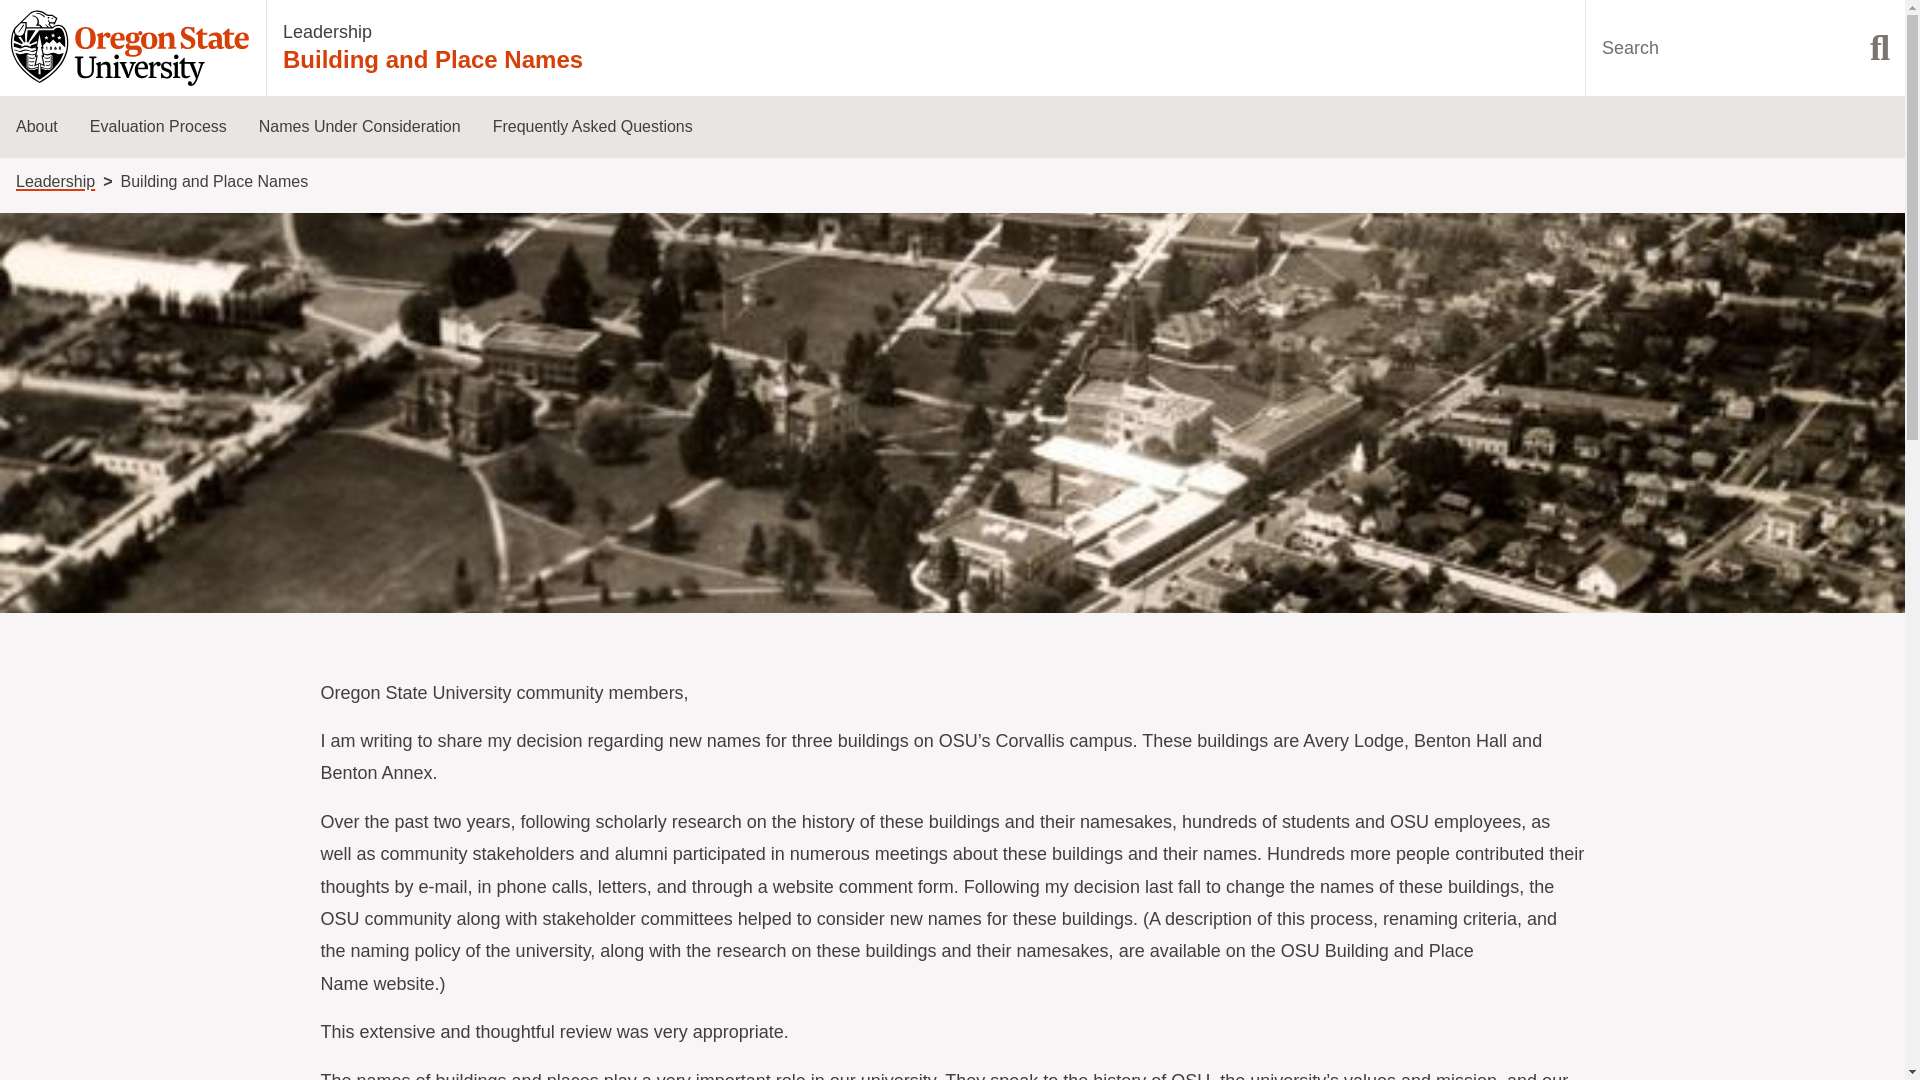  I want to click on Frequently Asked Questions, so click(592, 127).